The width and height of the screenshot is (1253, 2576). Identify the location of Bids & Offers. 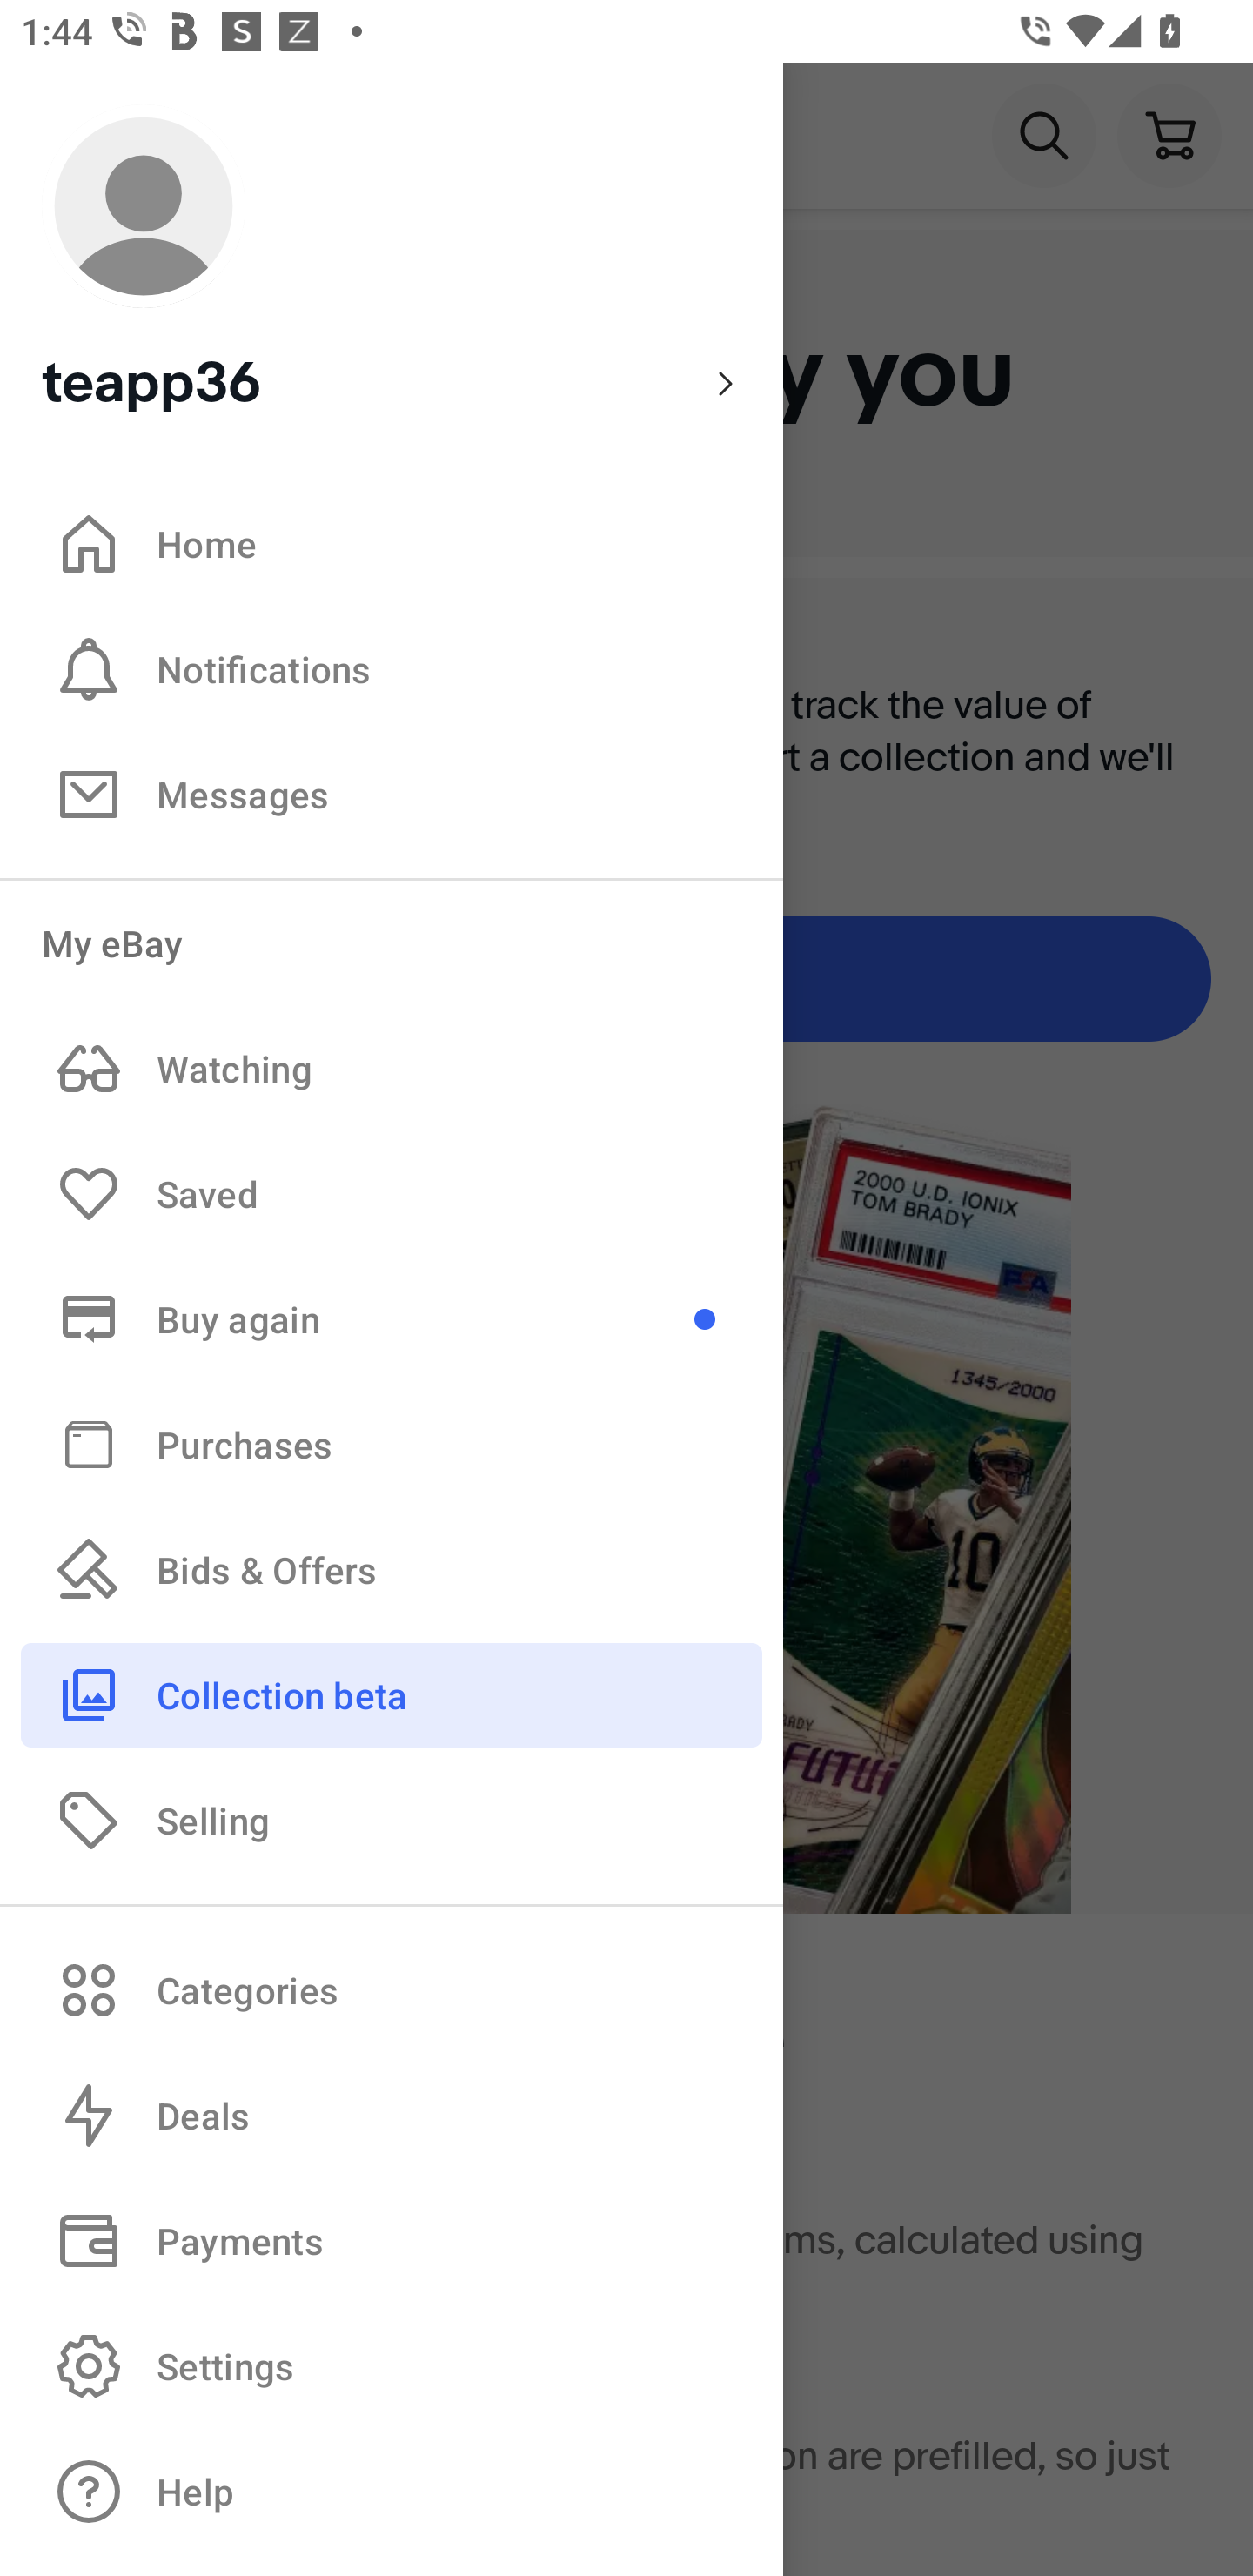
(392, 1570).